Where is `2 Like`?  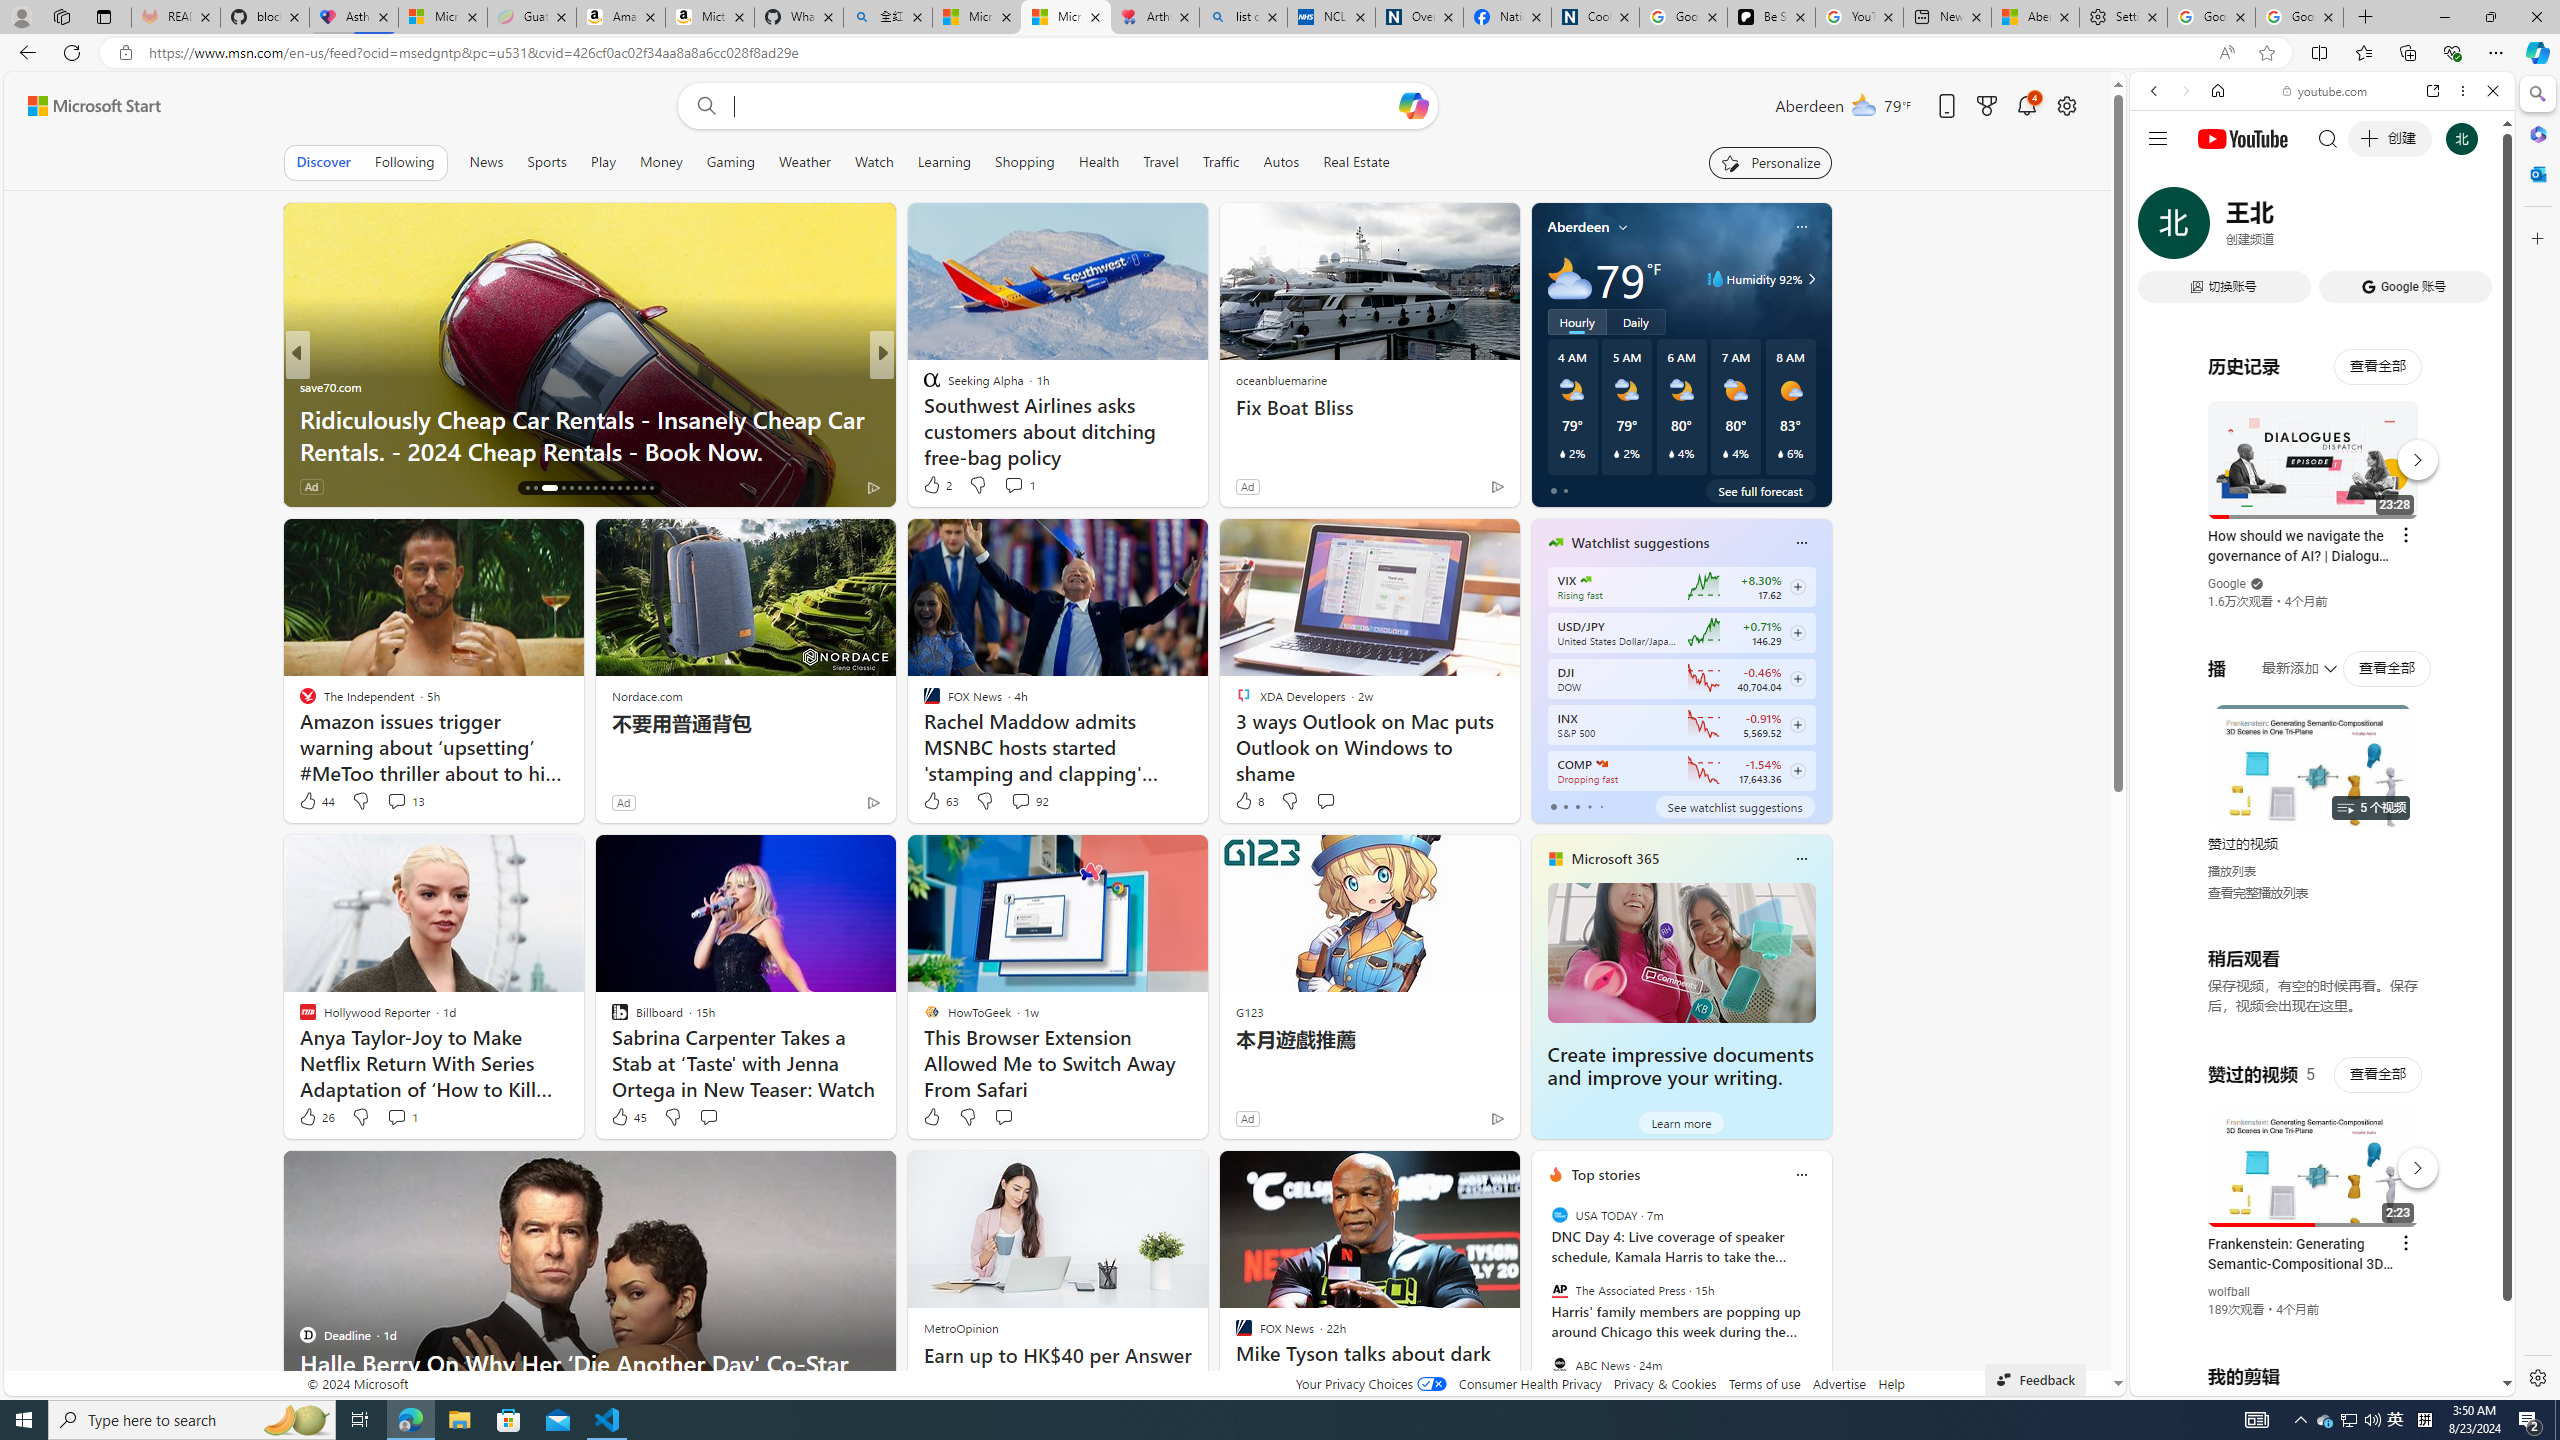 2 Like is located at coordinates (936, 484).